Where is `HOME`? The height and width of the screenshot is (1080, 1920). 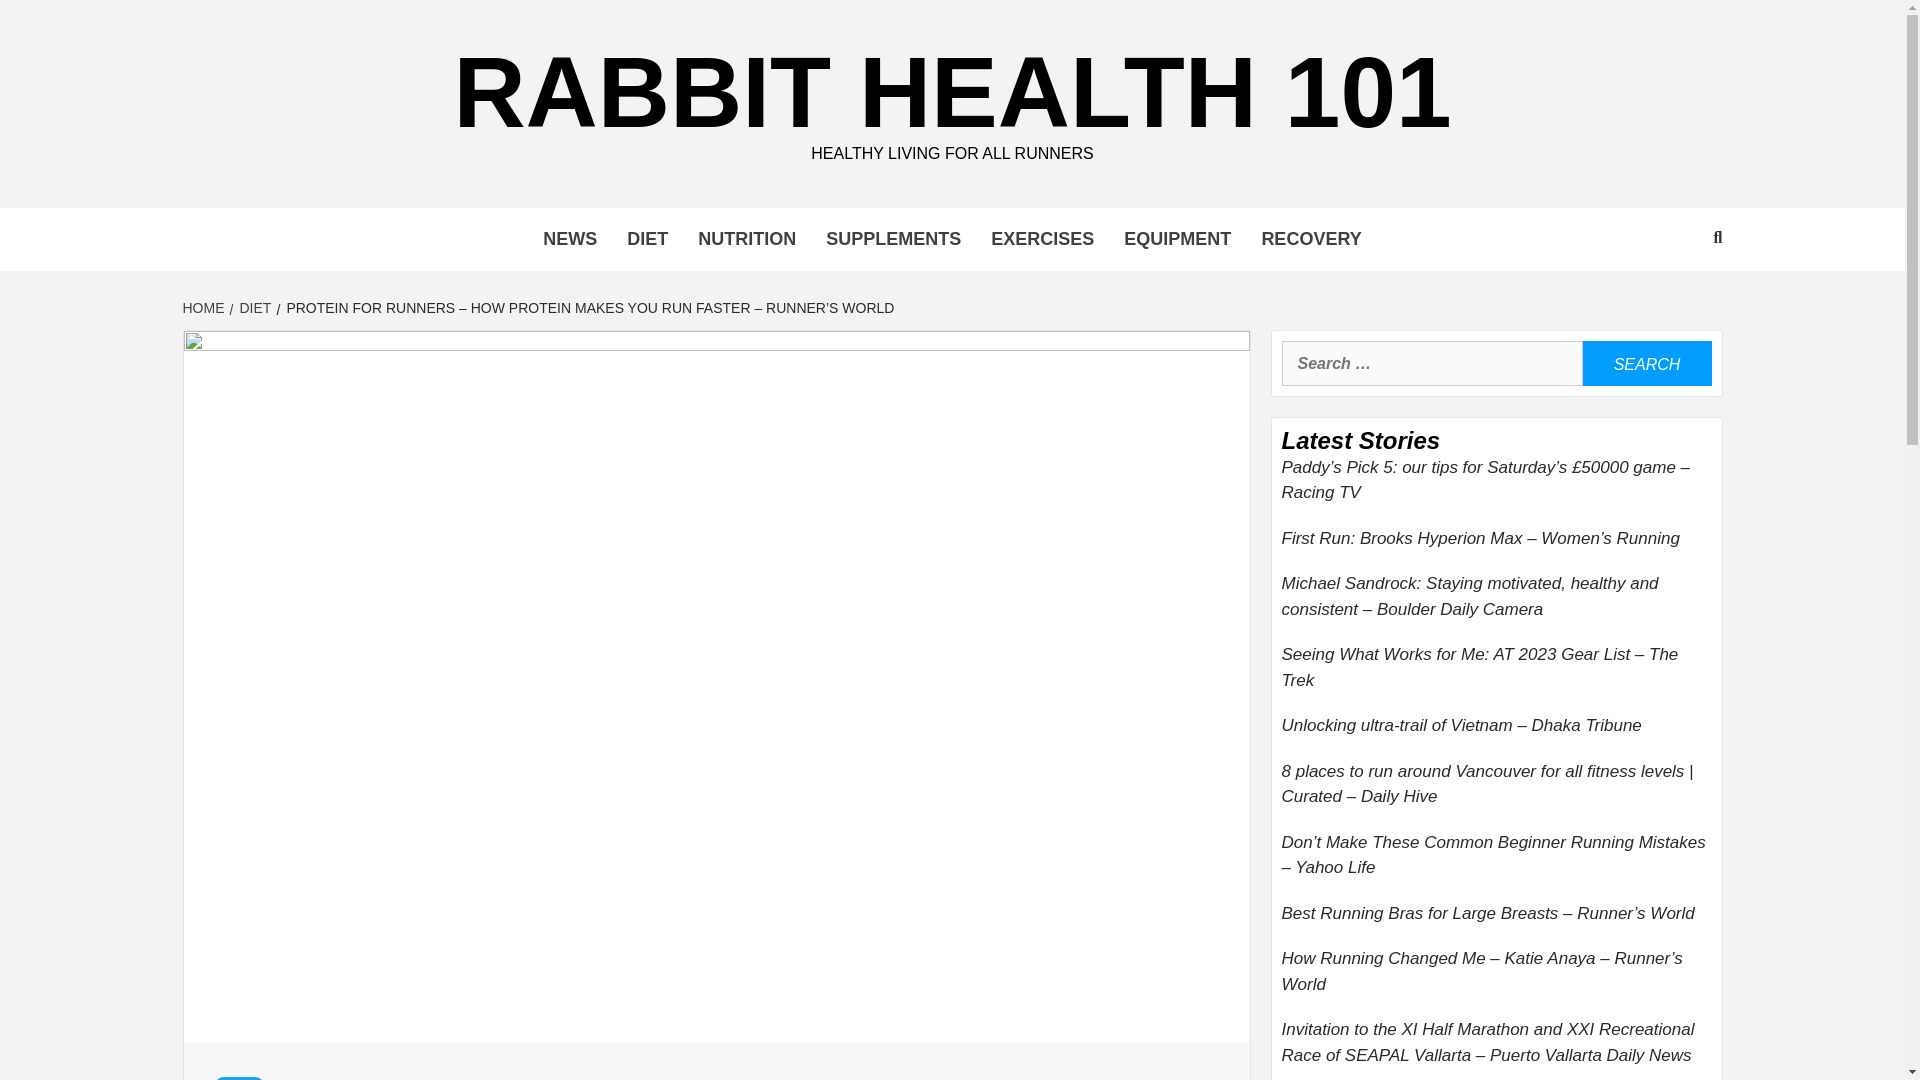
HOME is located at coordinates (205, 308).